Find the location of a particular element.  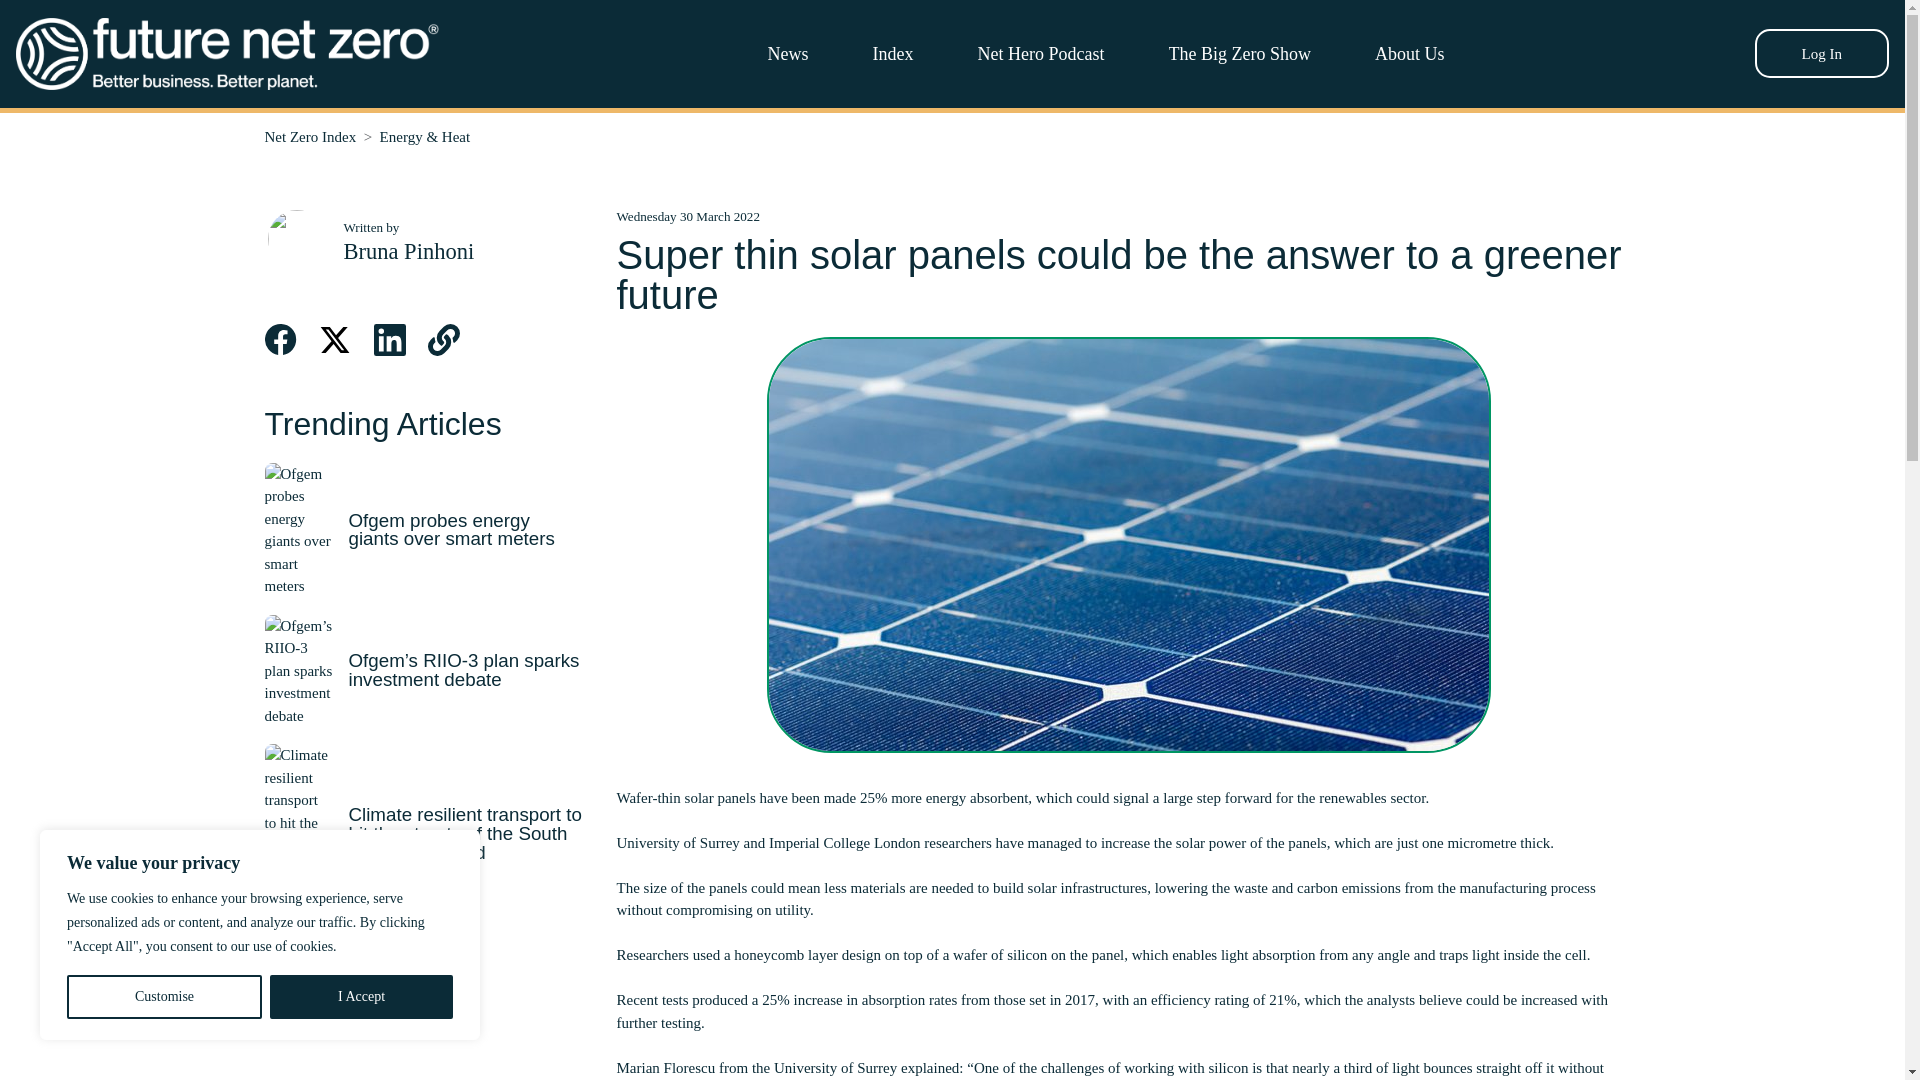

Share on Facebook is located at coordinates (280, 340).